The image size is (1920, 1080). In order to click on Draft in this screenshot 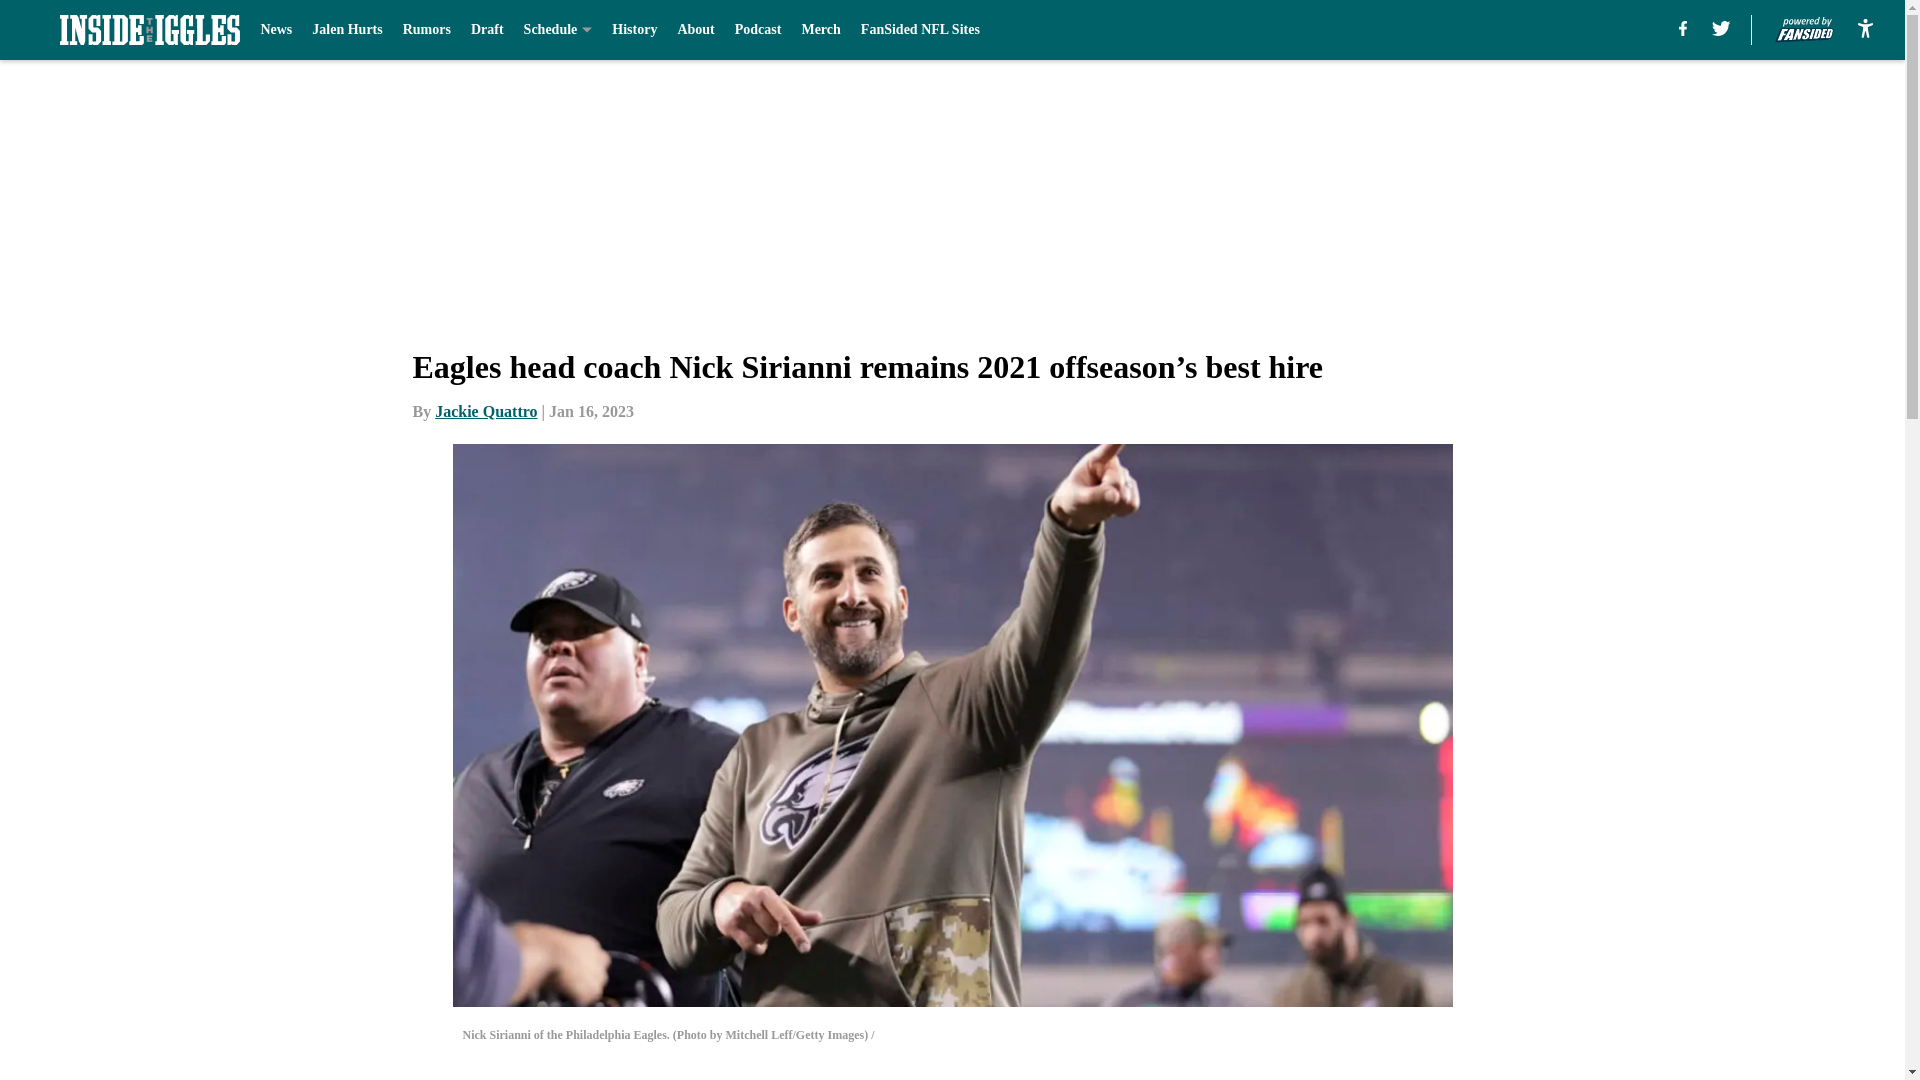, I will do `click(486, 30)`.